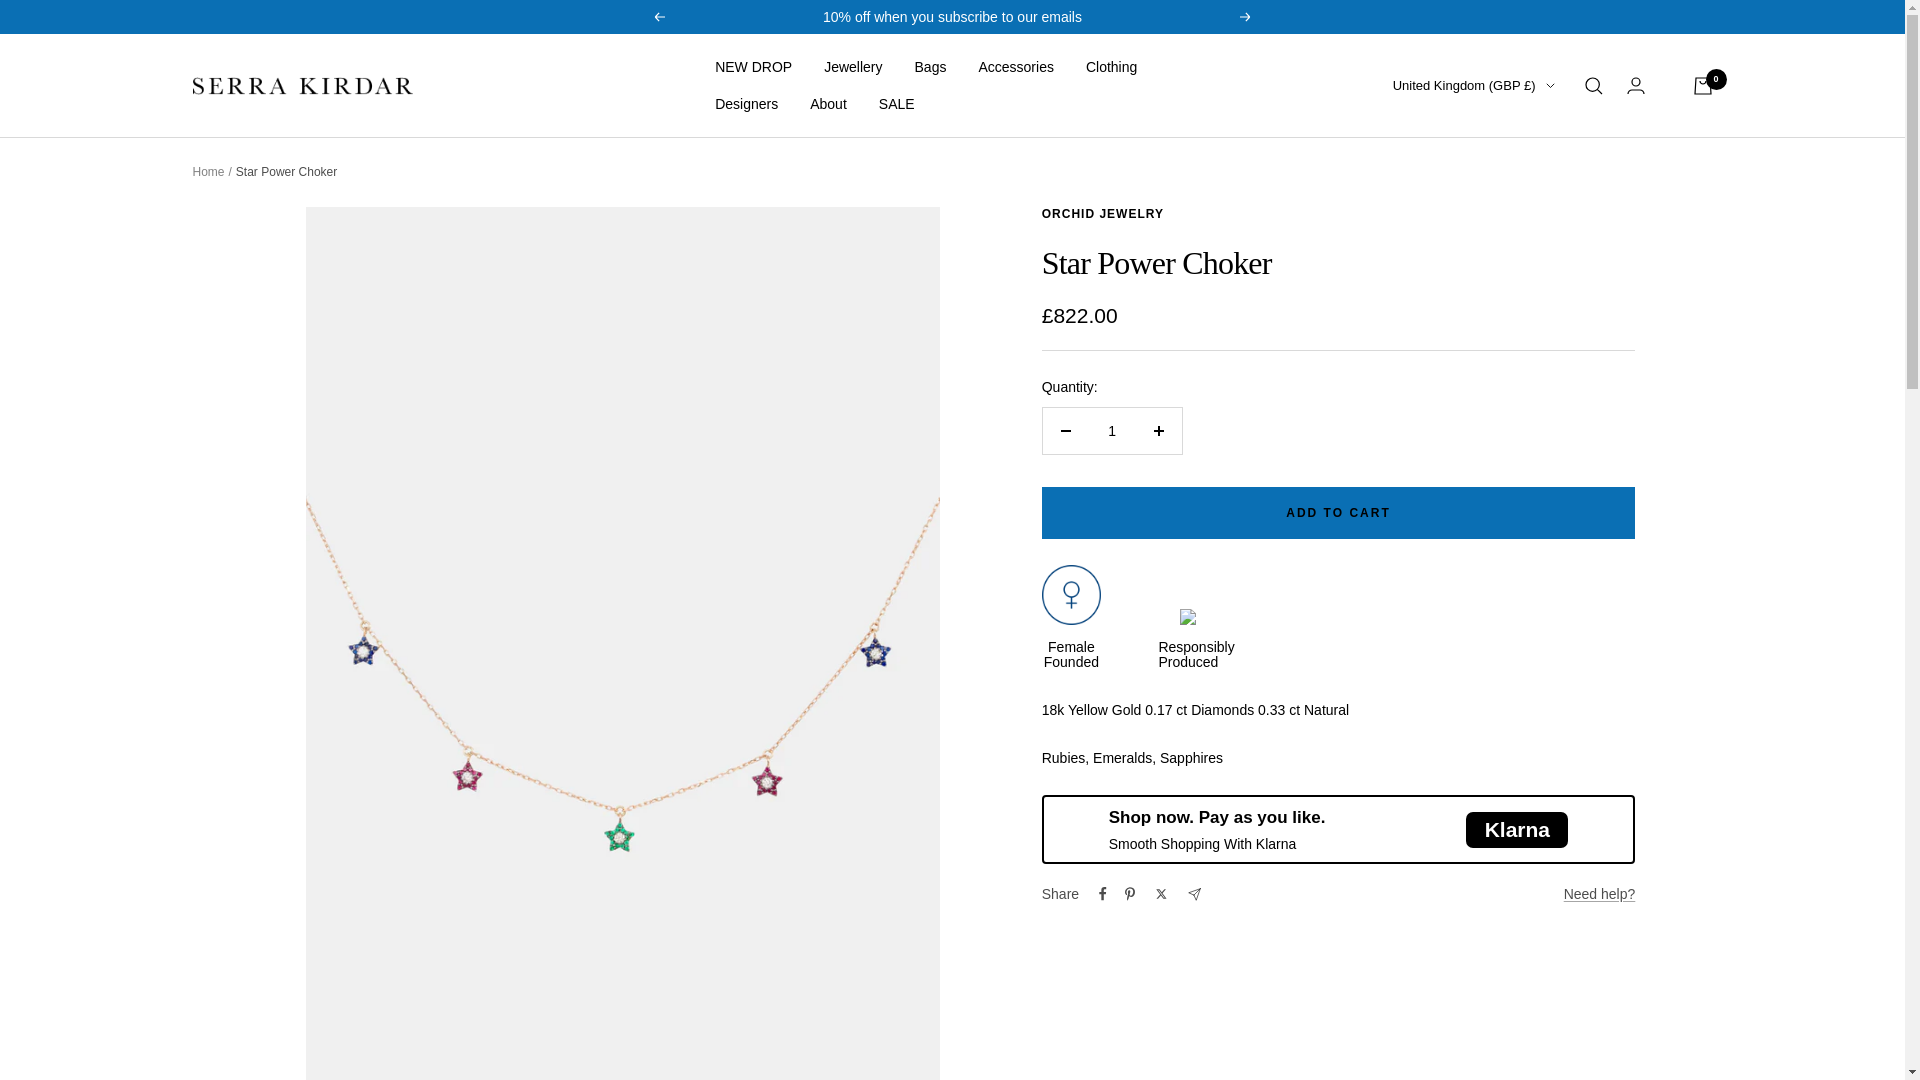 This screenshot has height=1080, width=1920. Describe the element at coordinates (1368, 308) in the screenshot. I see `AO` at that location.